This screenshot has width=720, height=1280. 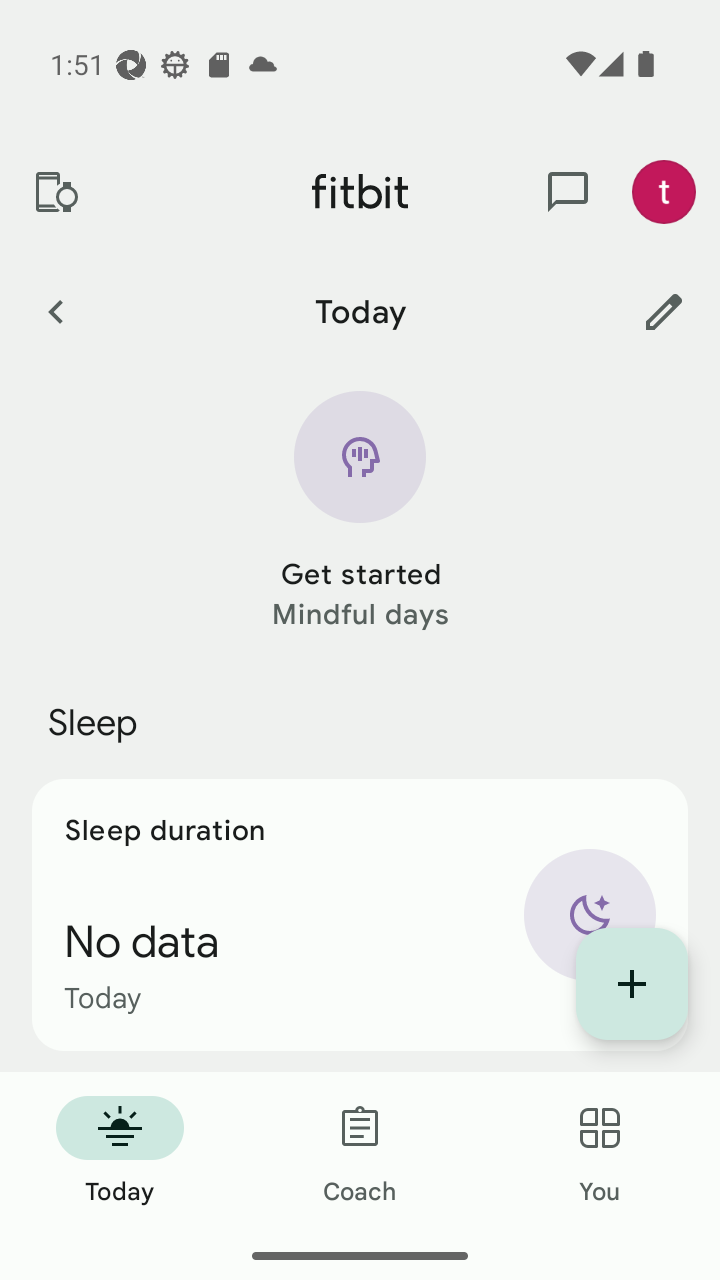 What do you see at coordinates (360, 1152) in the screenshot?
I see `Coach` at bounding box center [360, 1152].